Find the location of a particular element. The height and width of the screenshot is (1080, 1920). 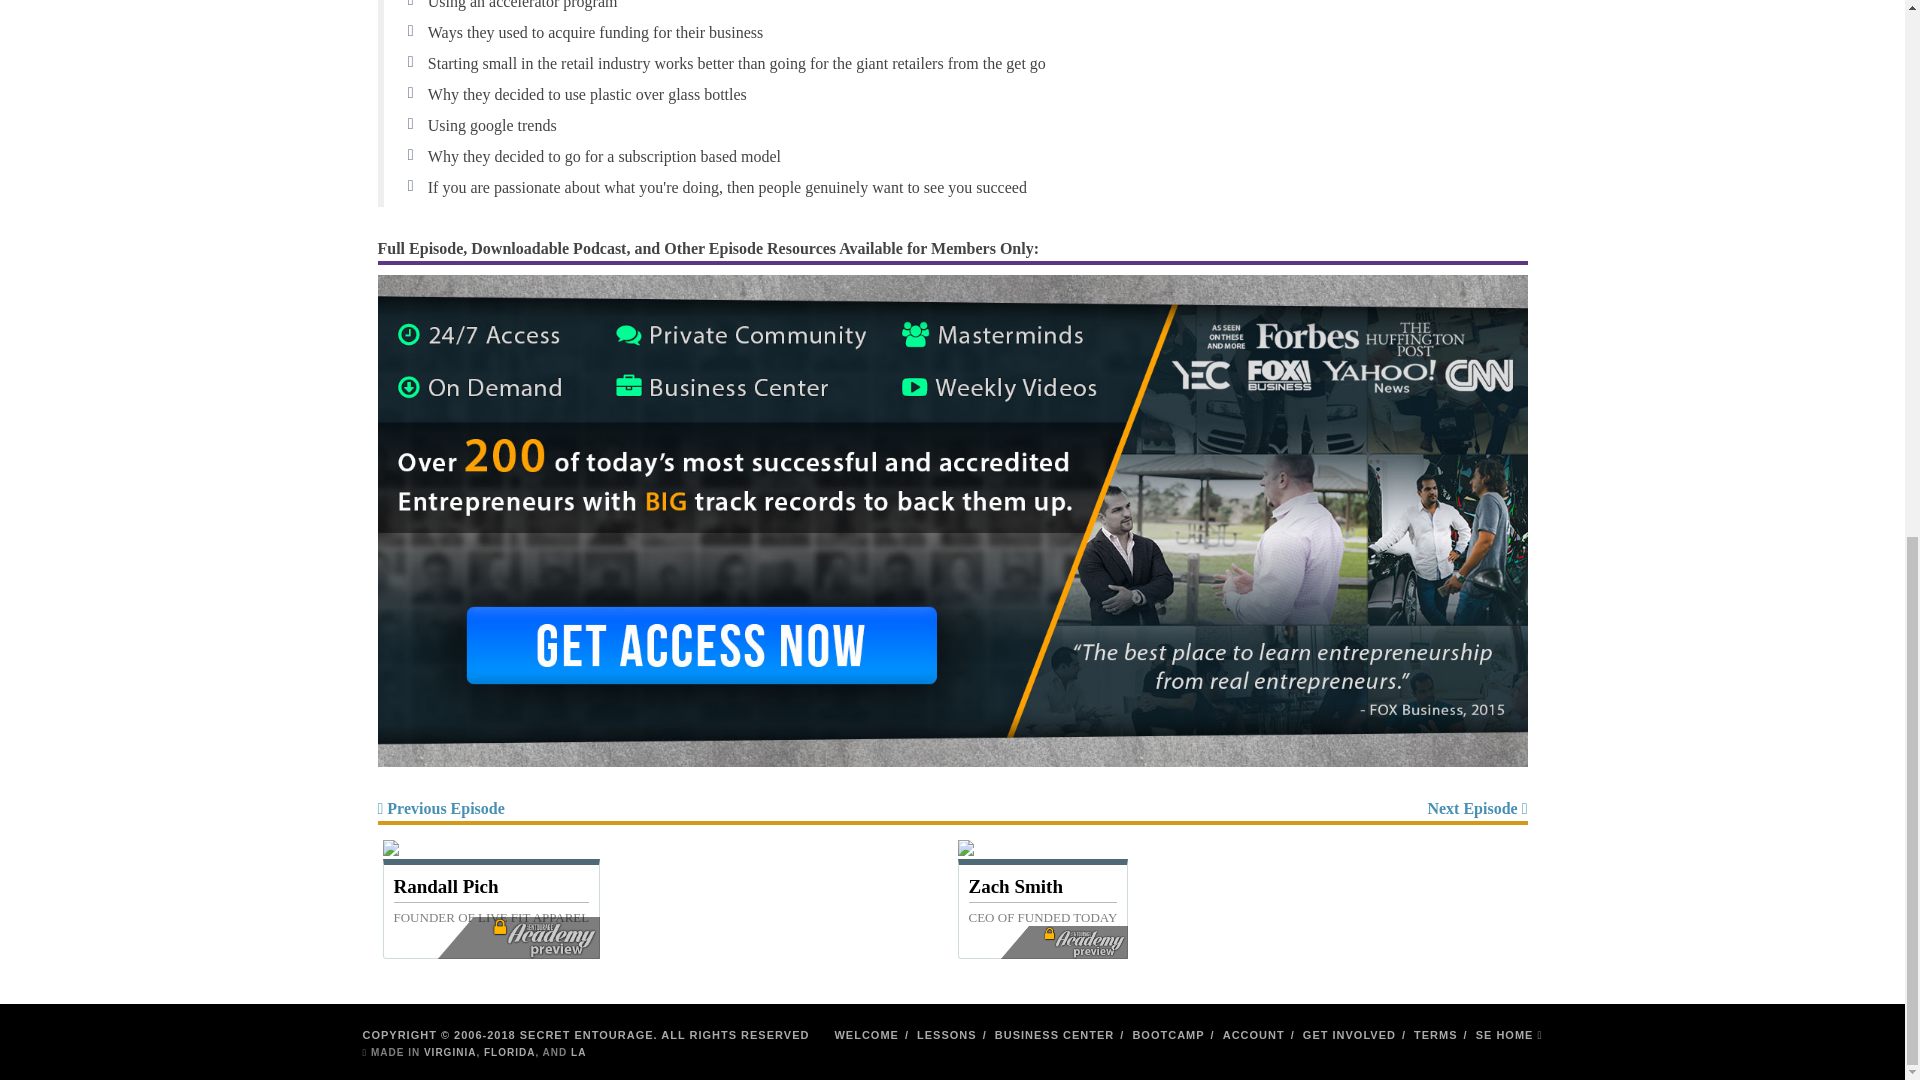

BOOTCAMP is located at coordinates (1239, 811).